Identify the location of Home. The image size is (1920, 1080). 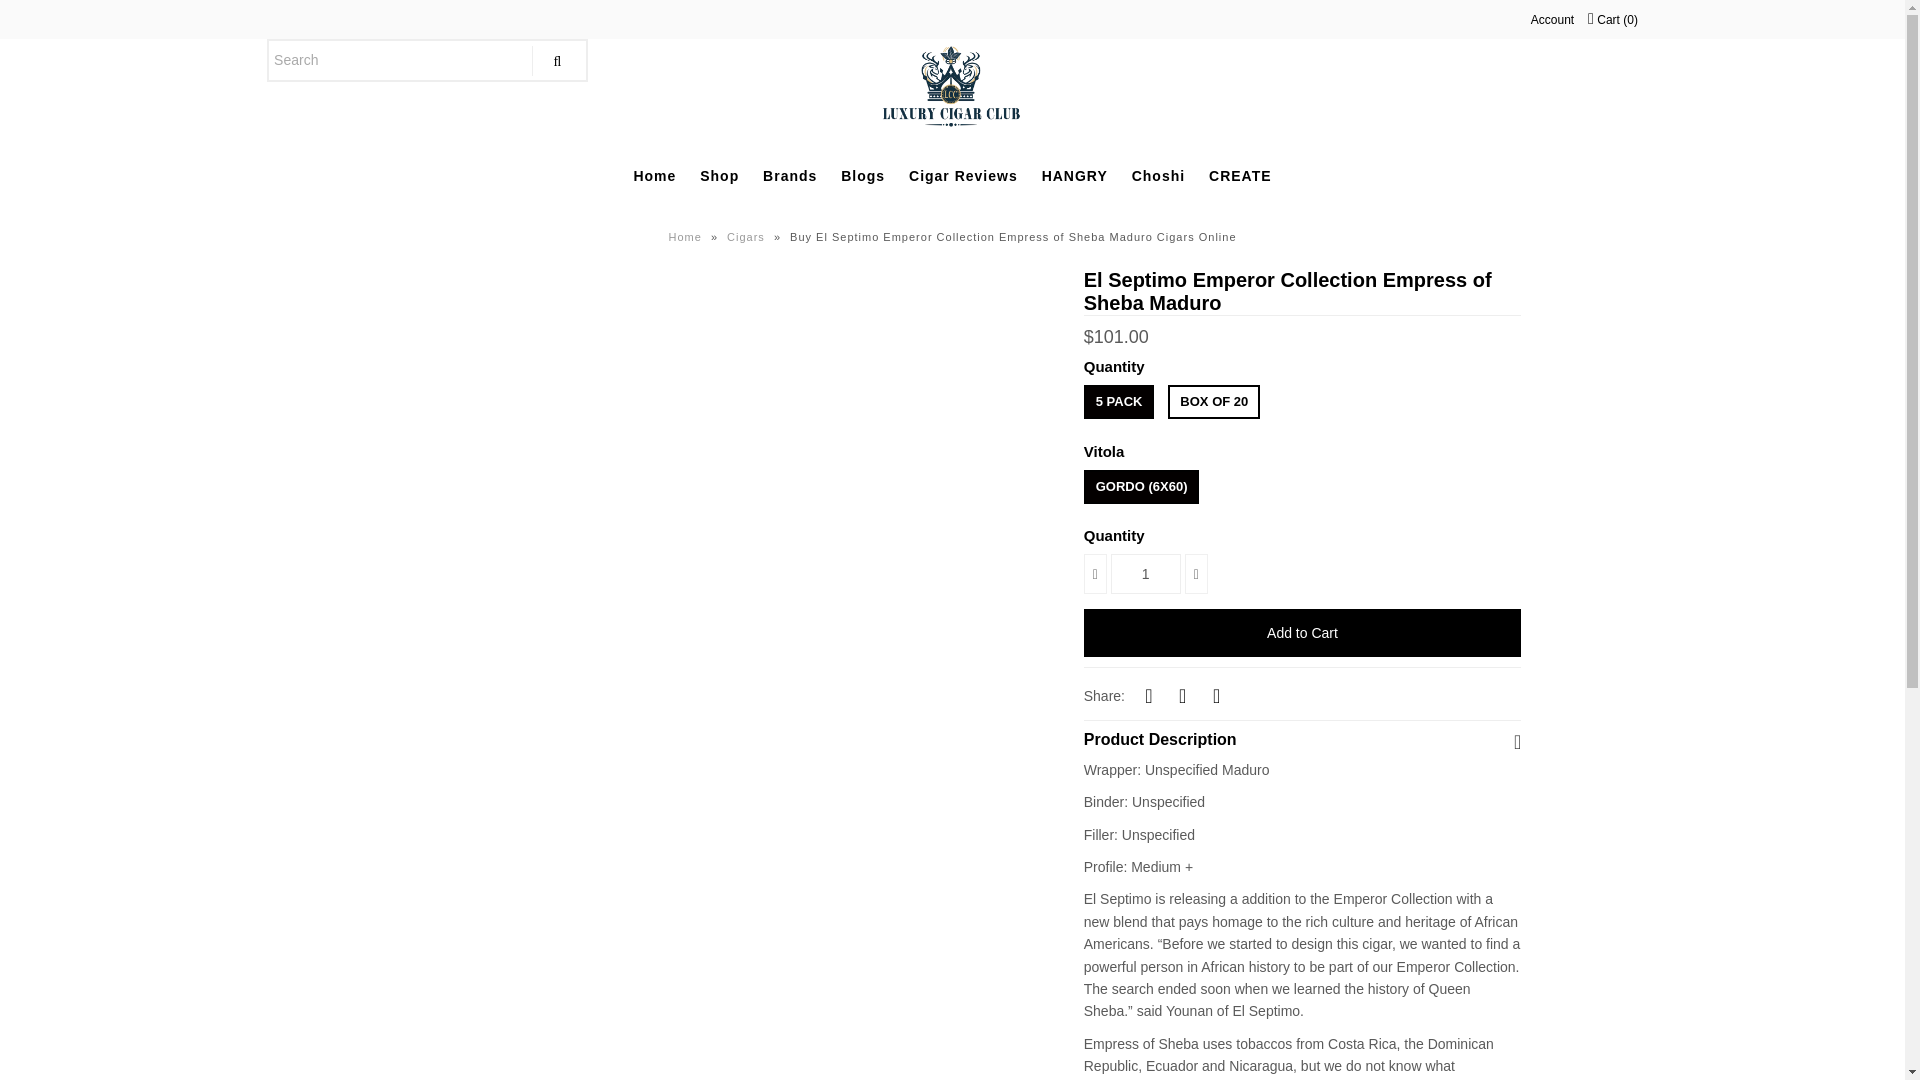
(687, 237).